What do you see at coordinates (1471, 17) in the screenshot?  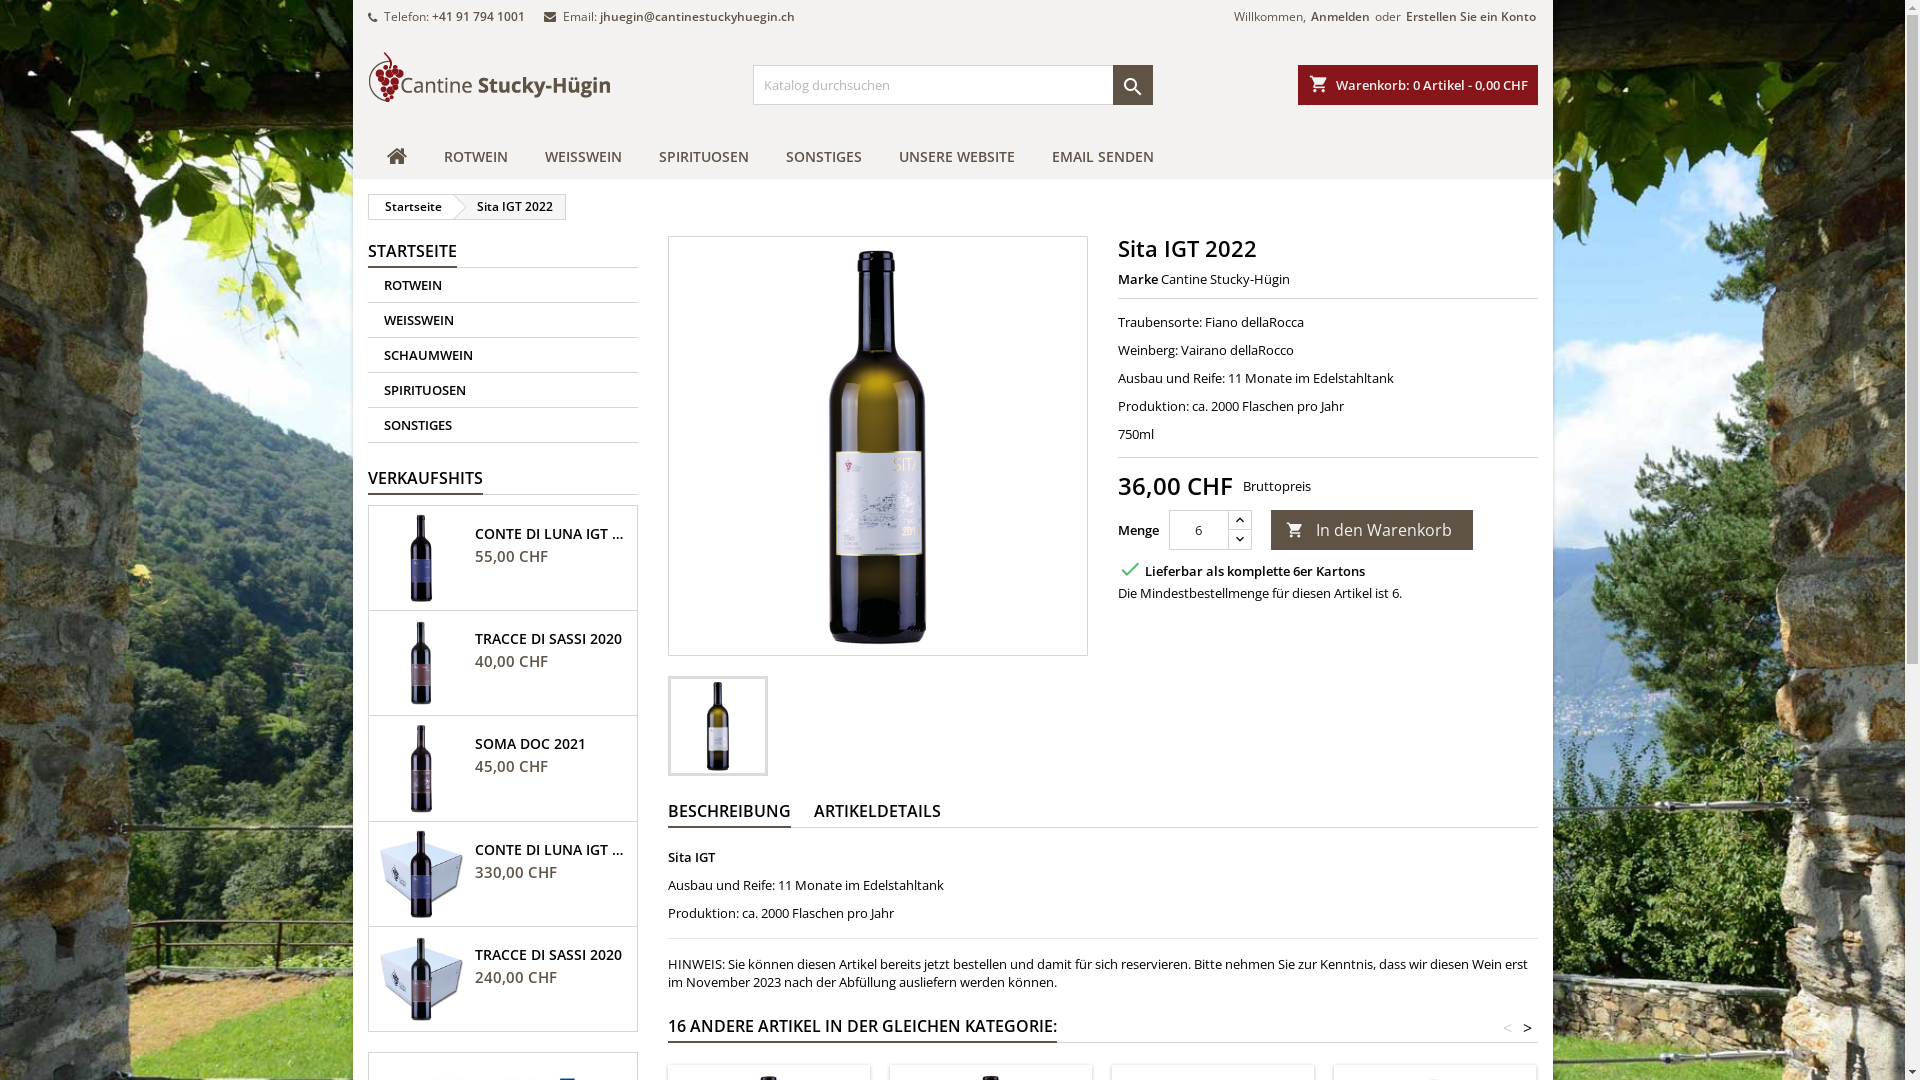 I see `Erstellen Sie ein Konto` at bounding box center [1471, 17].